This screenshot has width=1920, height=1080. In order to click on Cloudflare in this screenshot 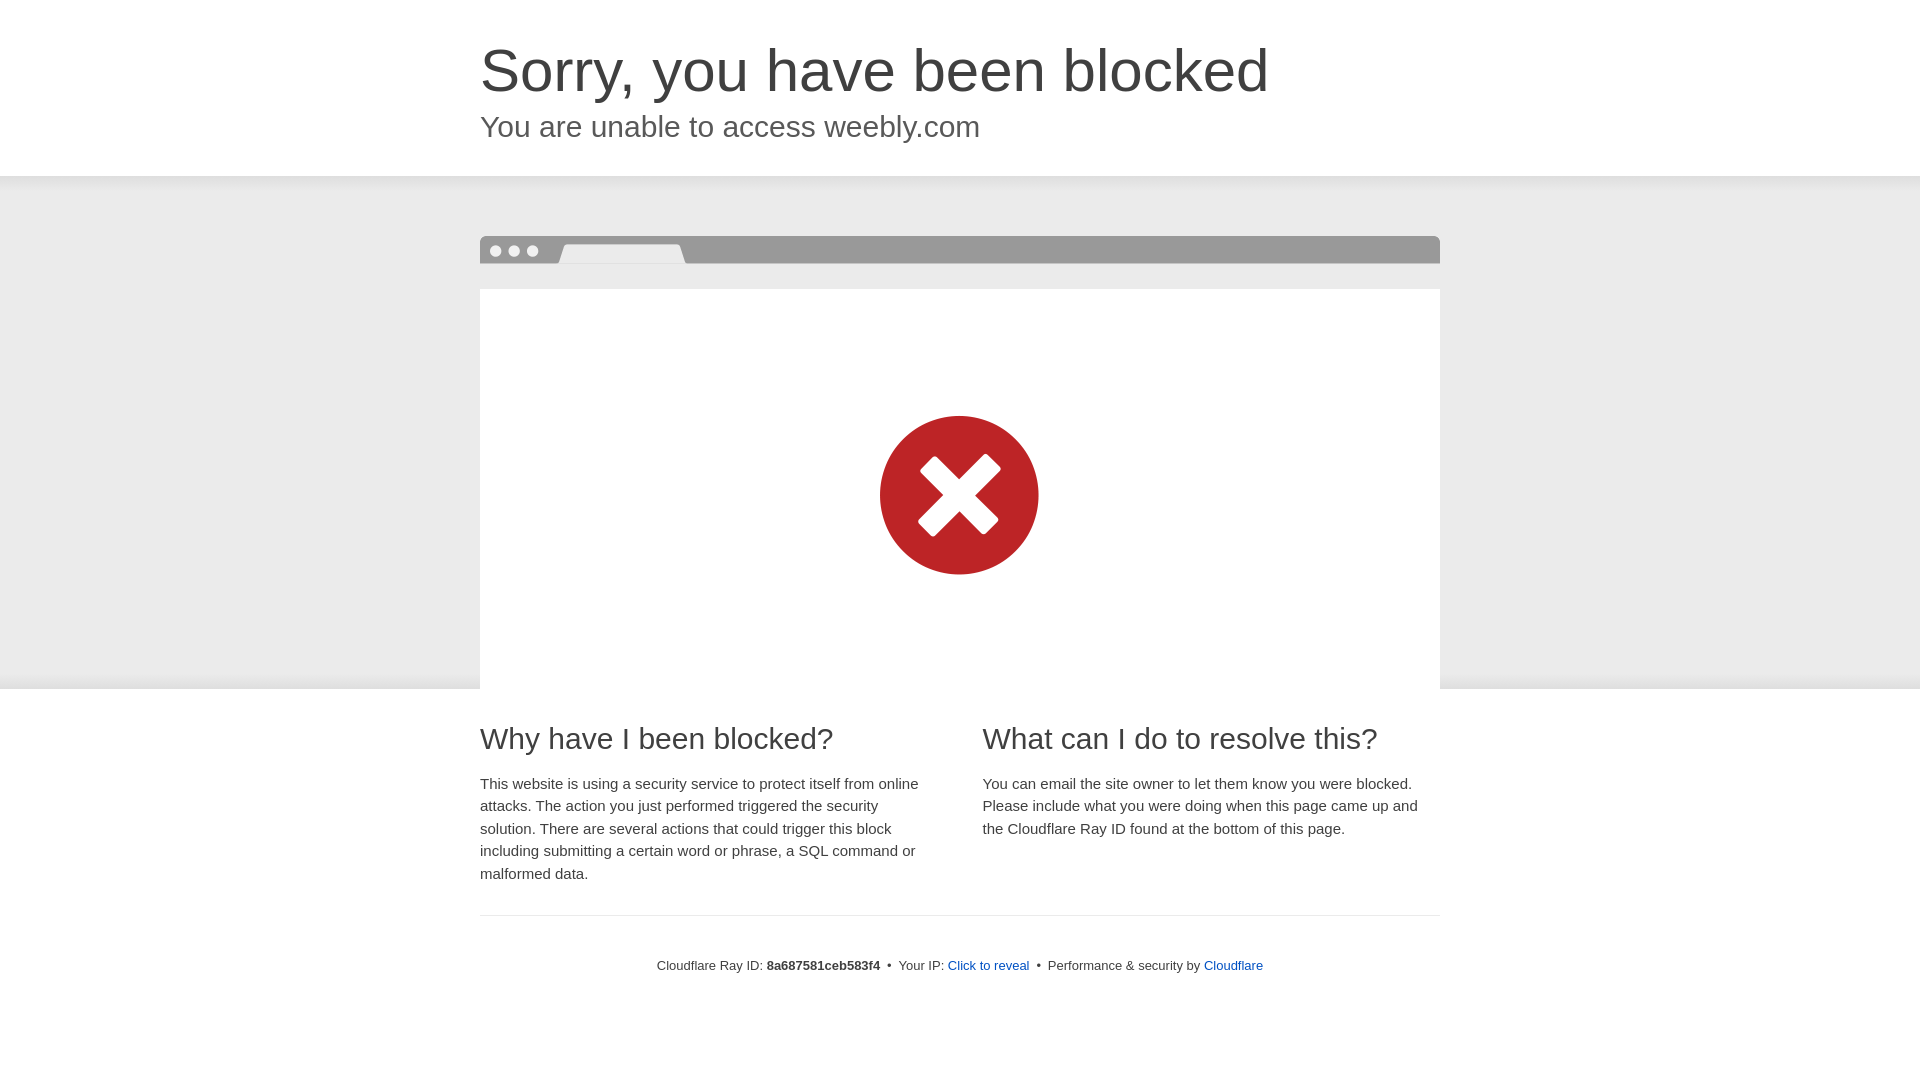, I will do `click(1233, 965)`.